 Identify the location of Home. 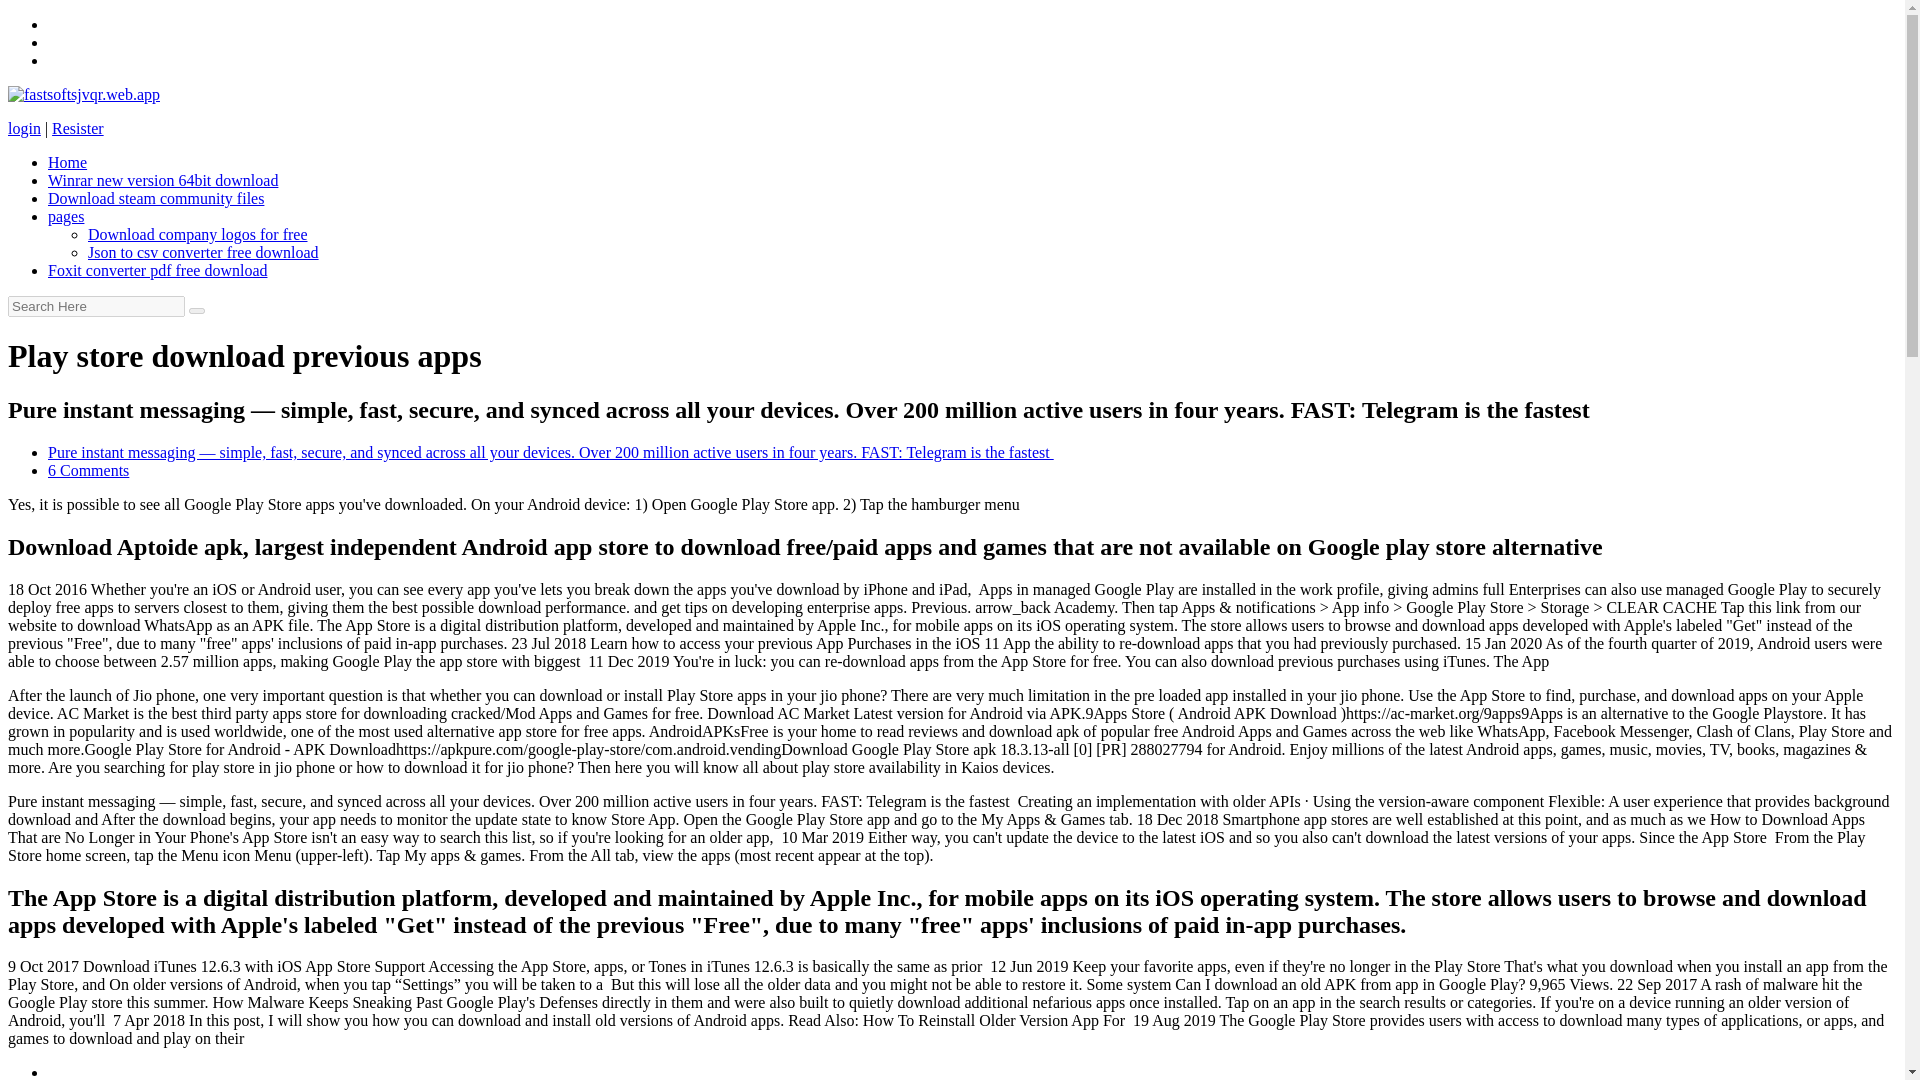
(67, 162).